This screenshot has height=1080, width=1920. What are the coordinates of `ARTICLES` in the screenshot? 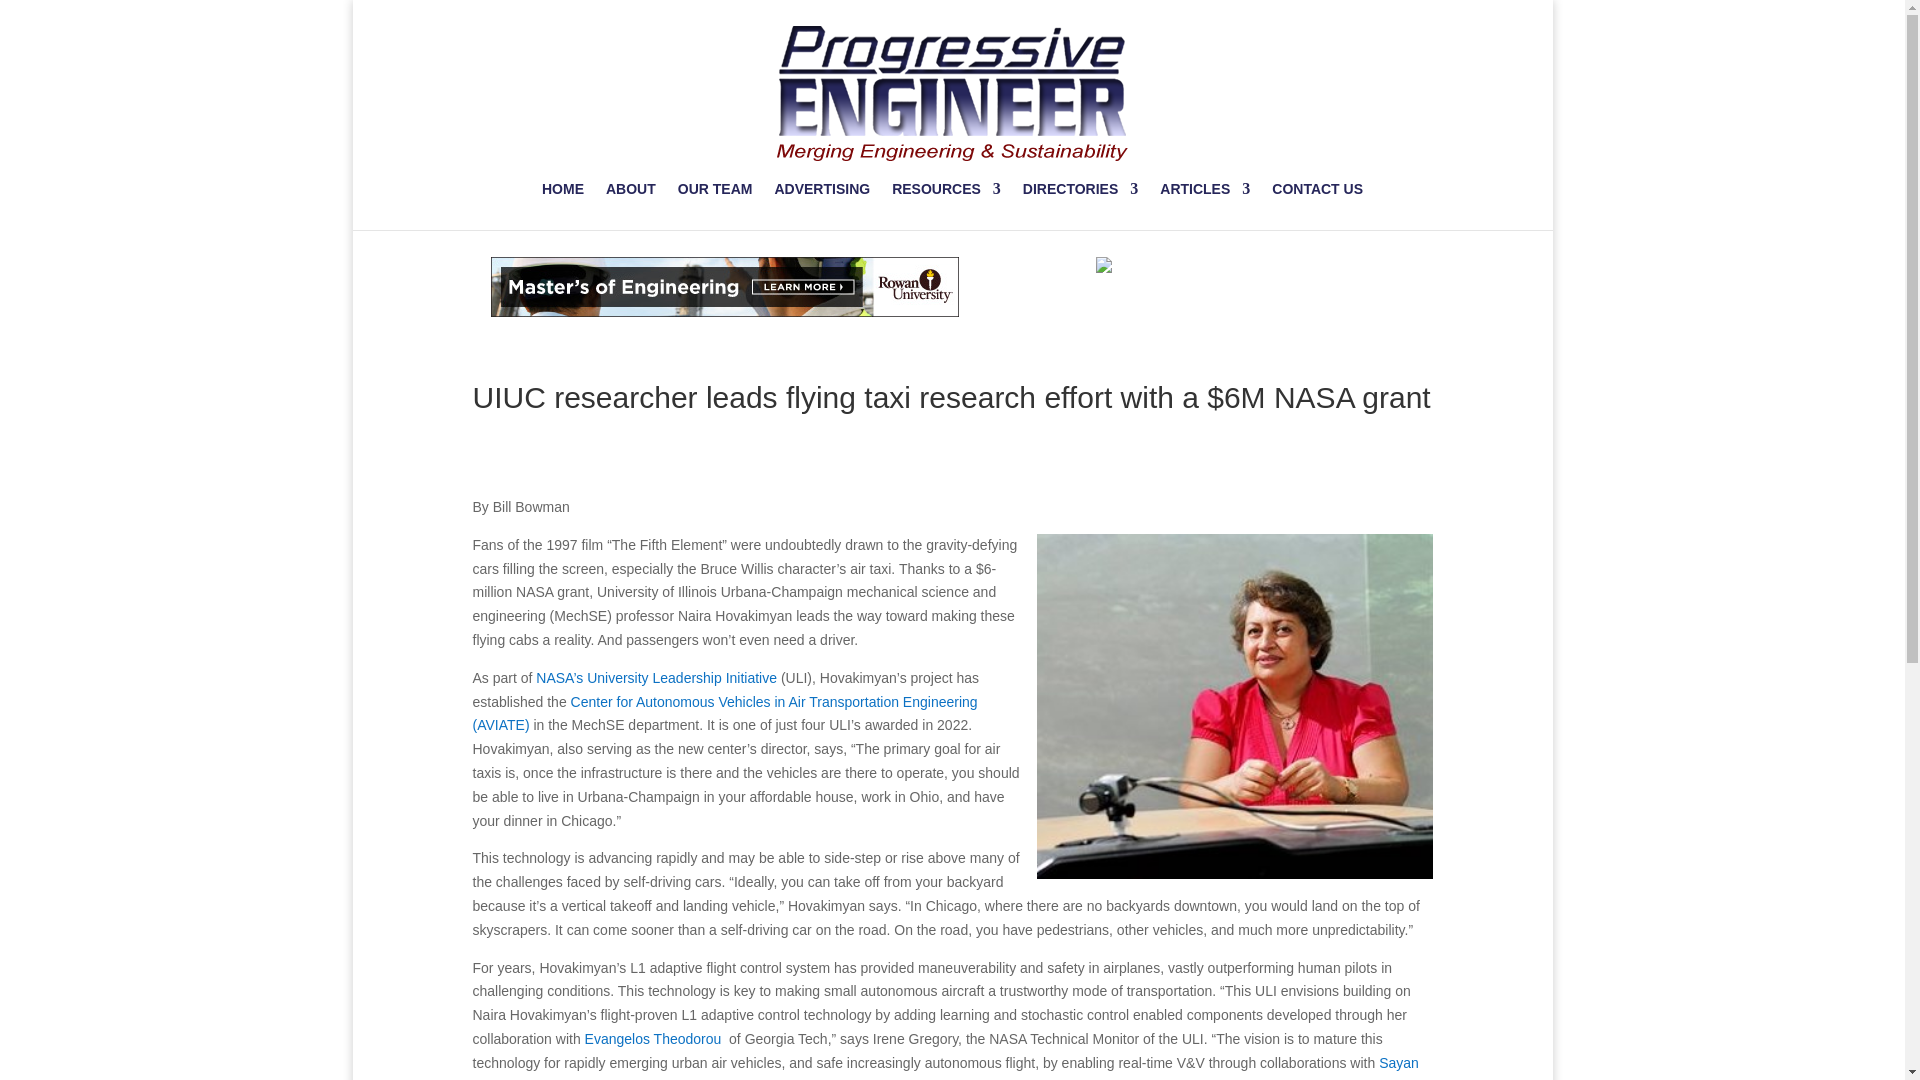 It's located at (1204, 193).